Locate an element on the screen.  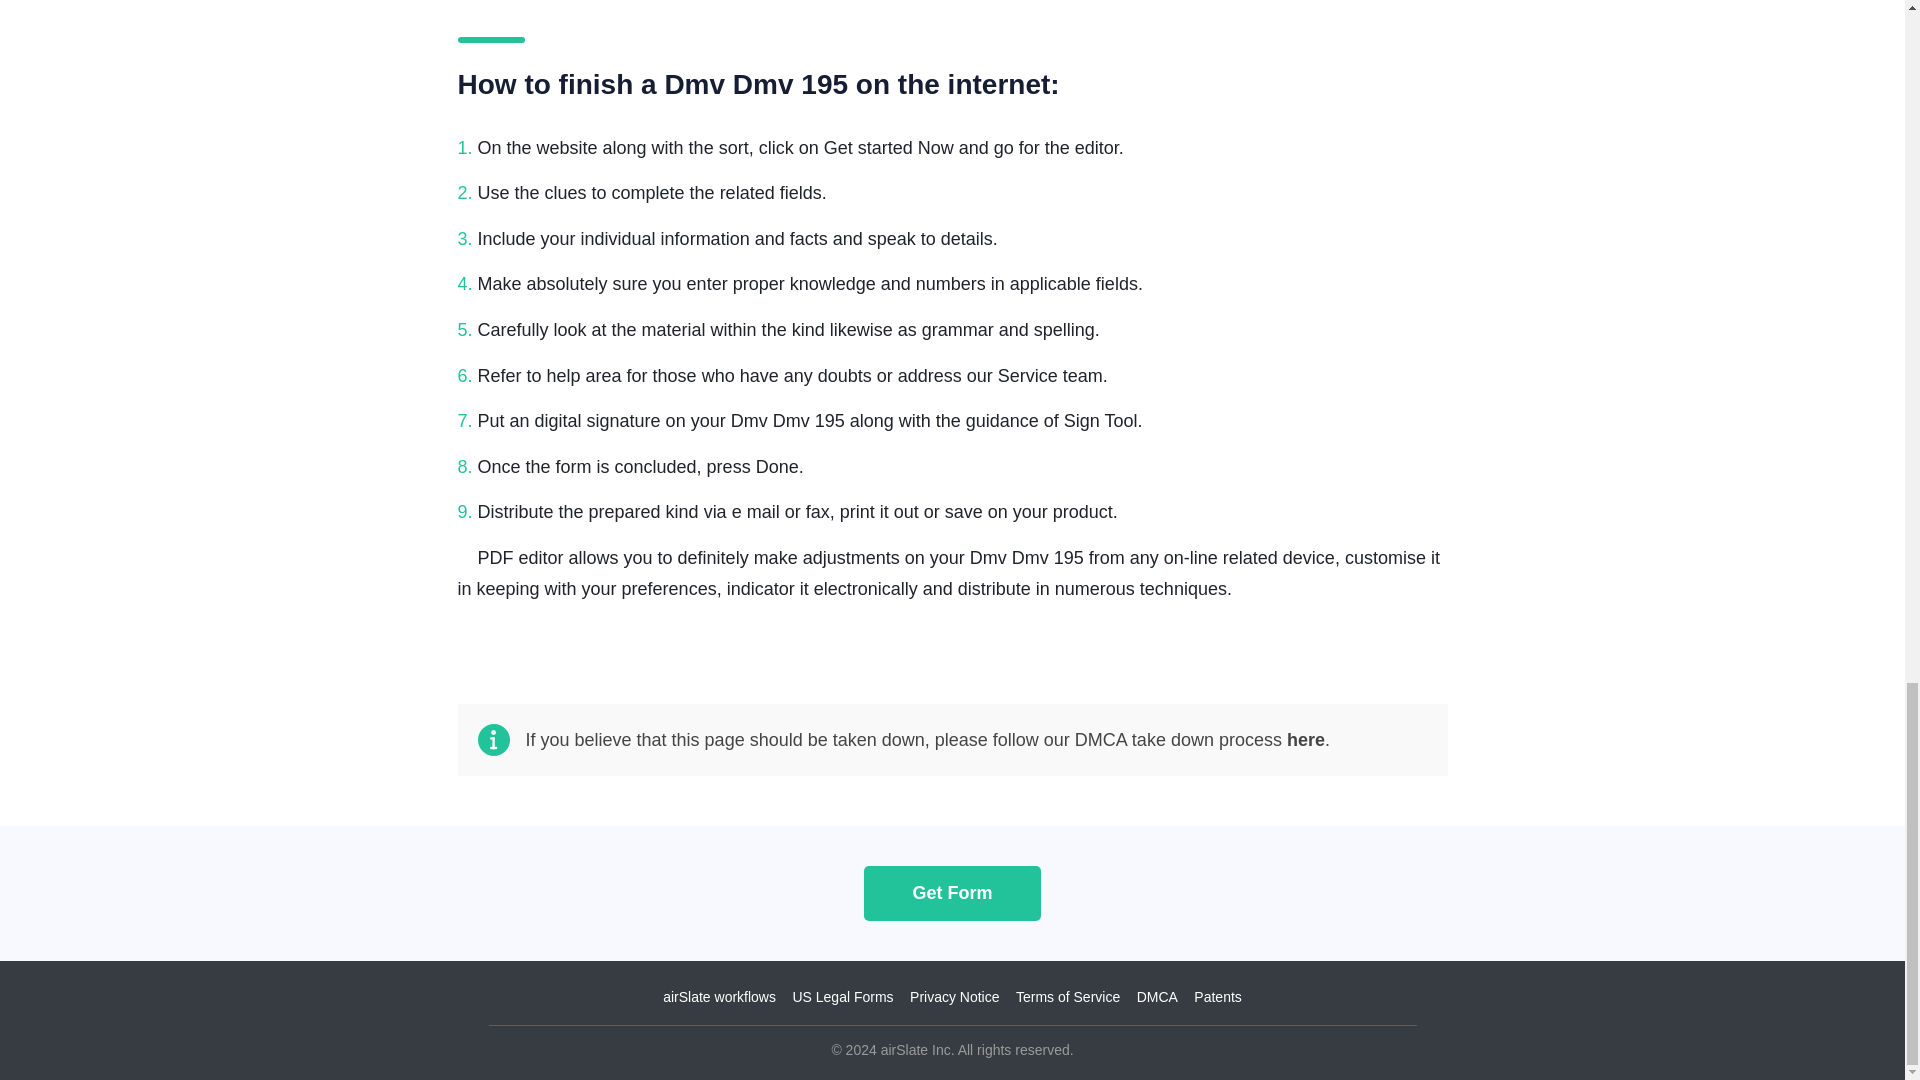
Terms of Service is located at coordinates (1067, 997).